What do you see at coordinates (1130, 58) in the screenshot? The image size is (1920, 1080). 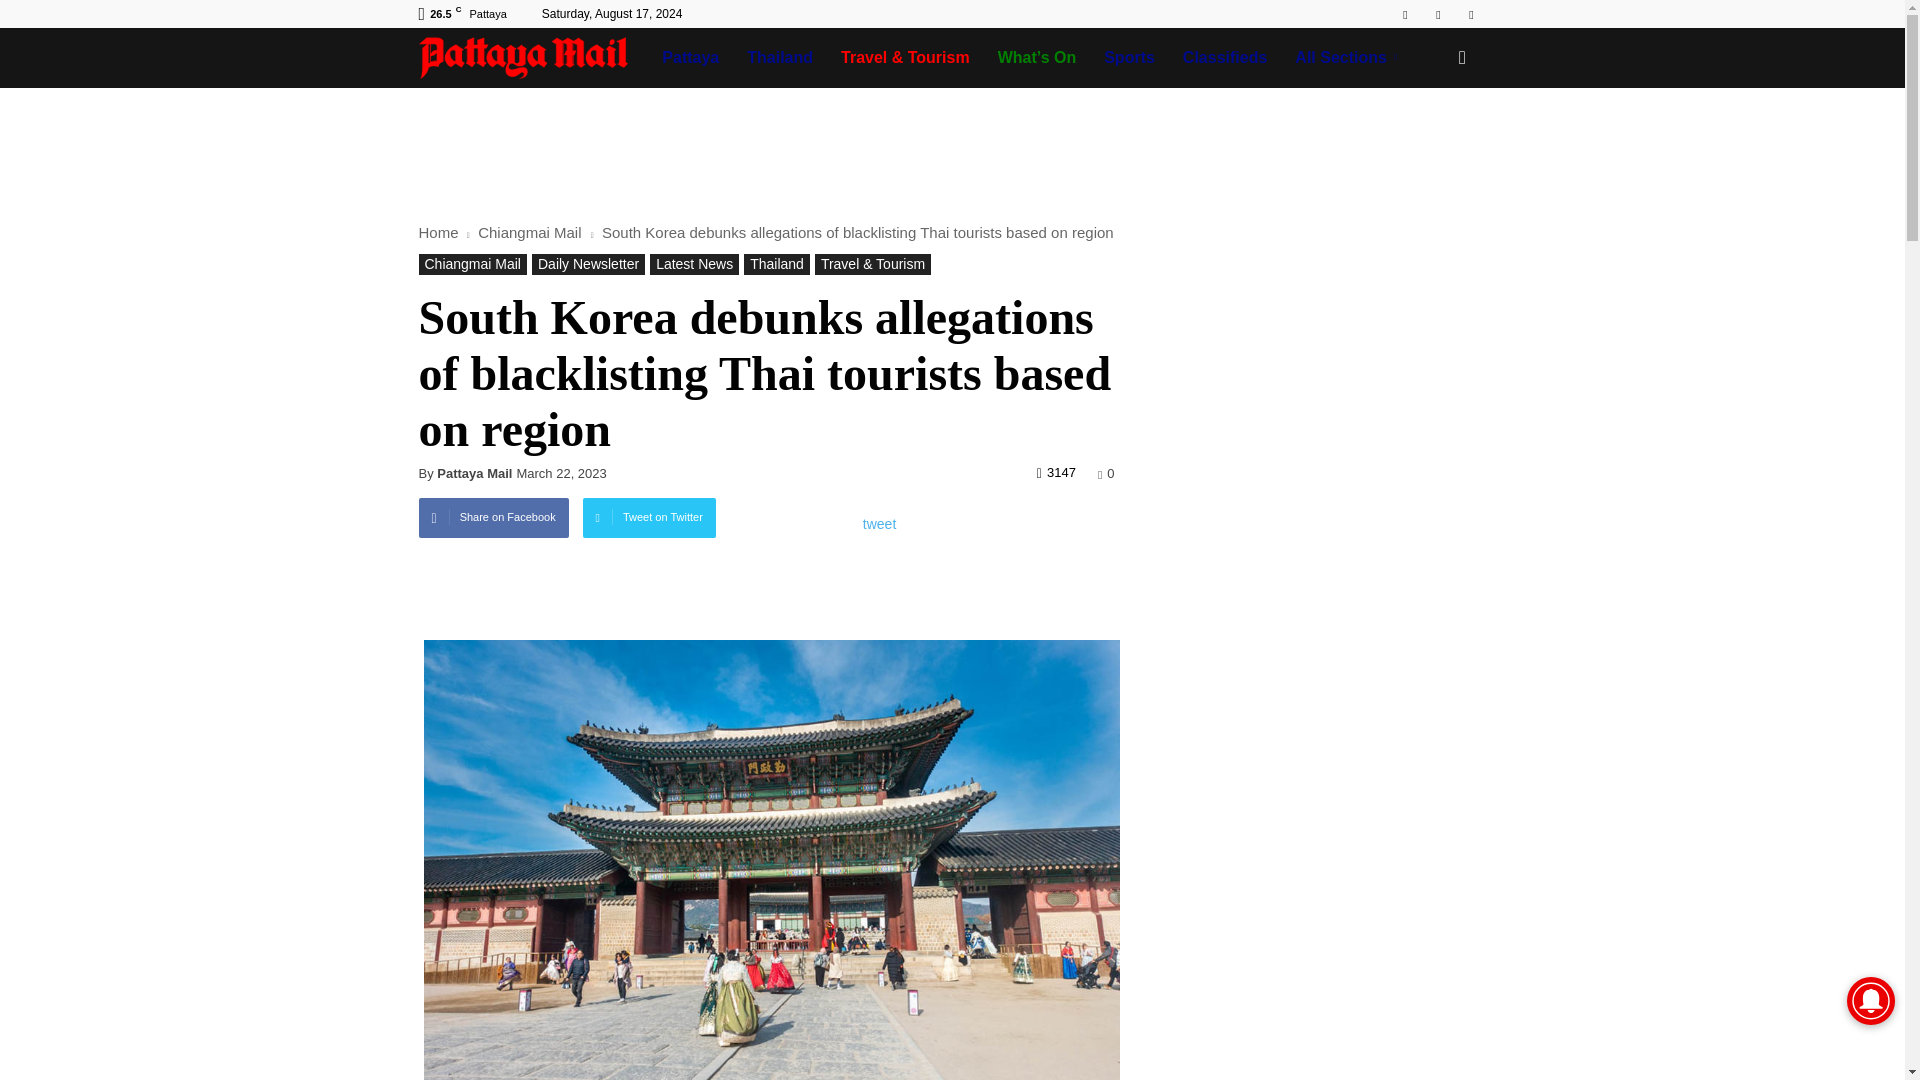 I see `Sports` at bounding box center [1130, 58].